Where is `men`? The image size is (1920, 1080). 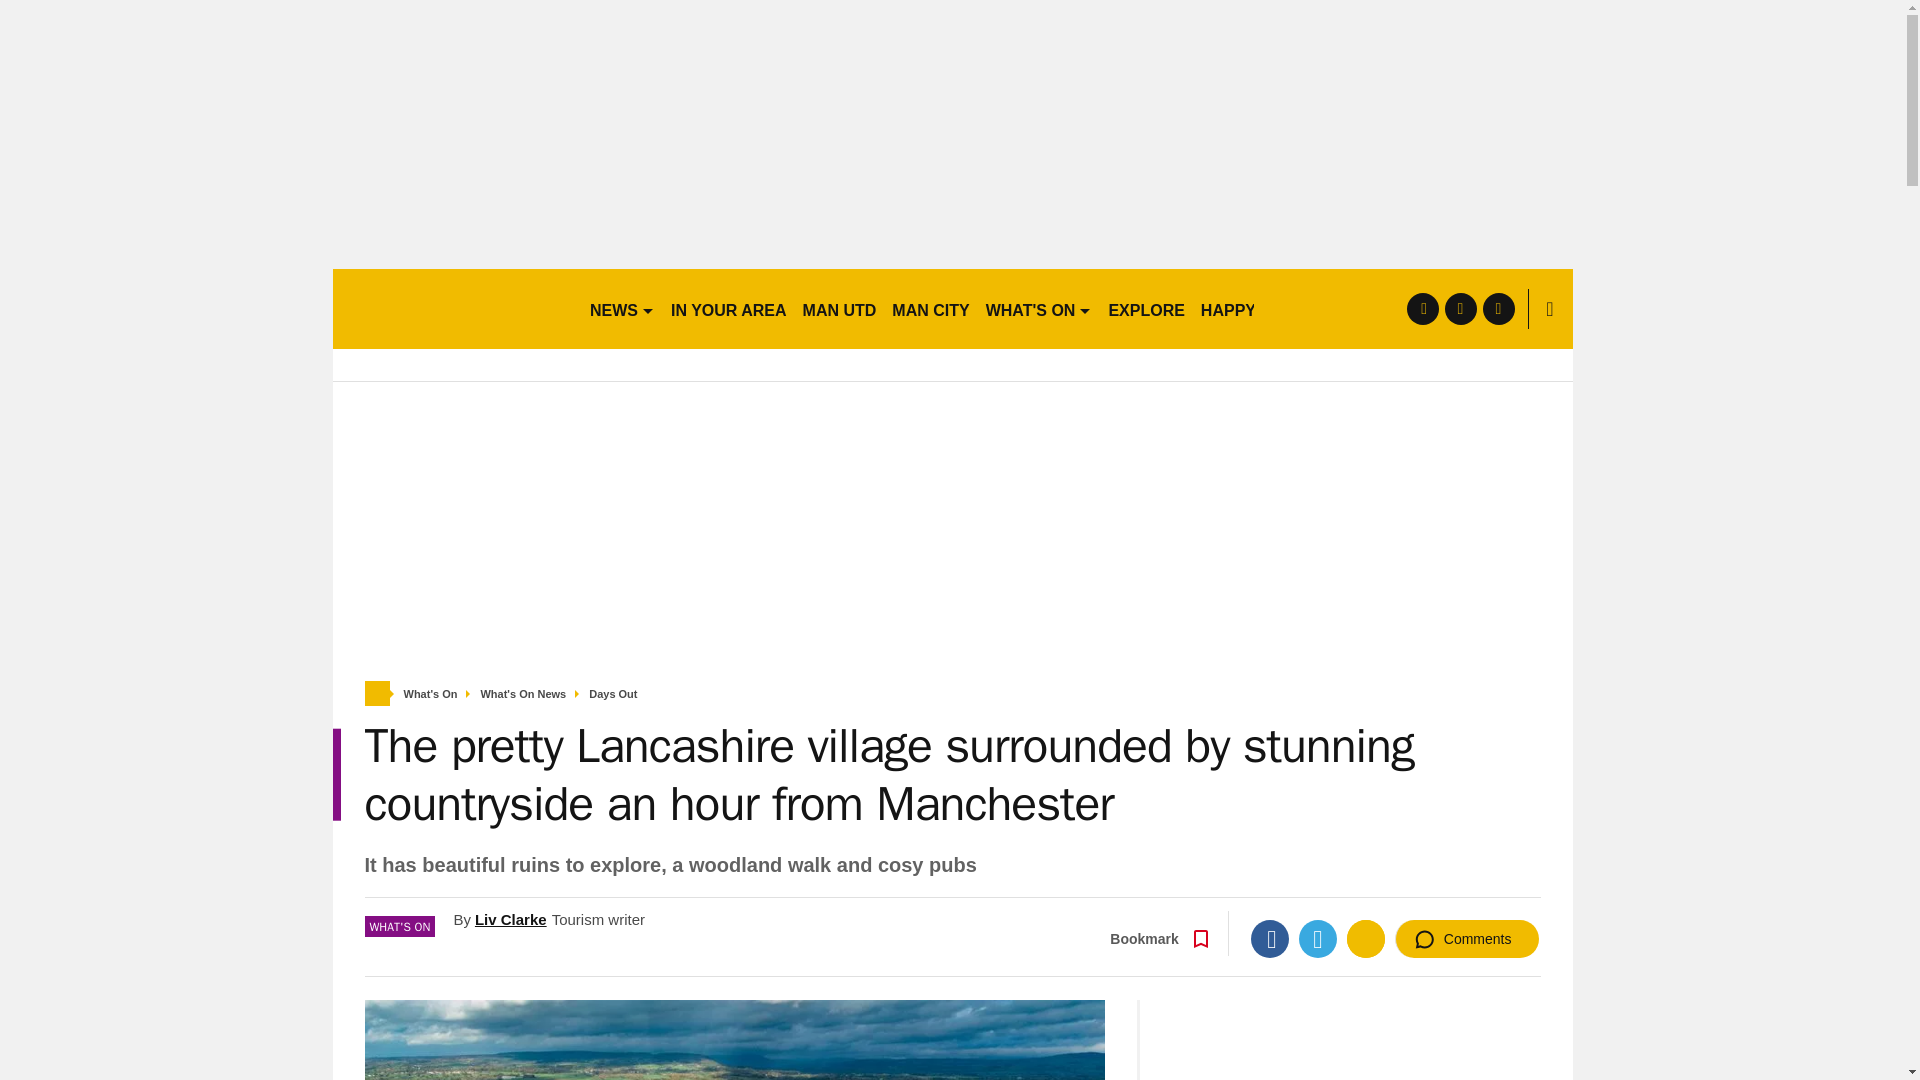 men is located at coordinates (452, 308).